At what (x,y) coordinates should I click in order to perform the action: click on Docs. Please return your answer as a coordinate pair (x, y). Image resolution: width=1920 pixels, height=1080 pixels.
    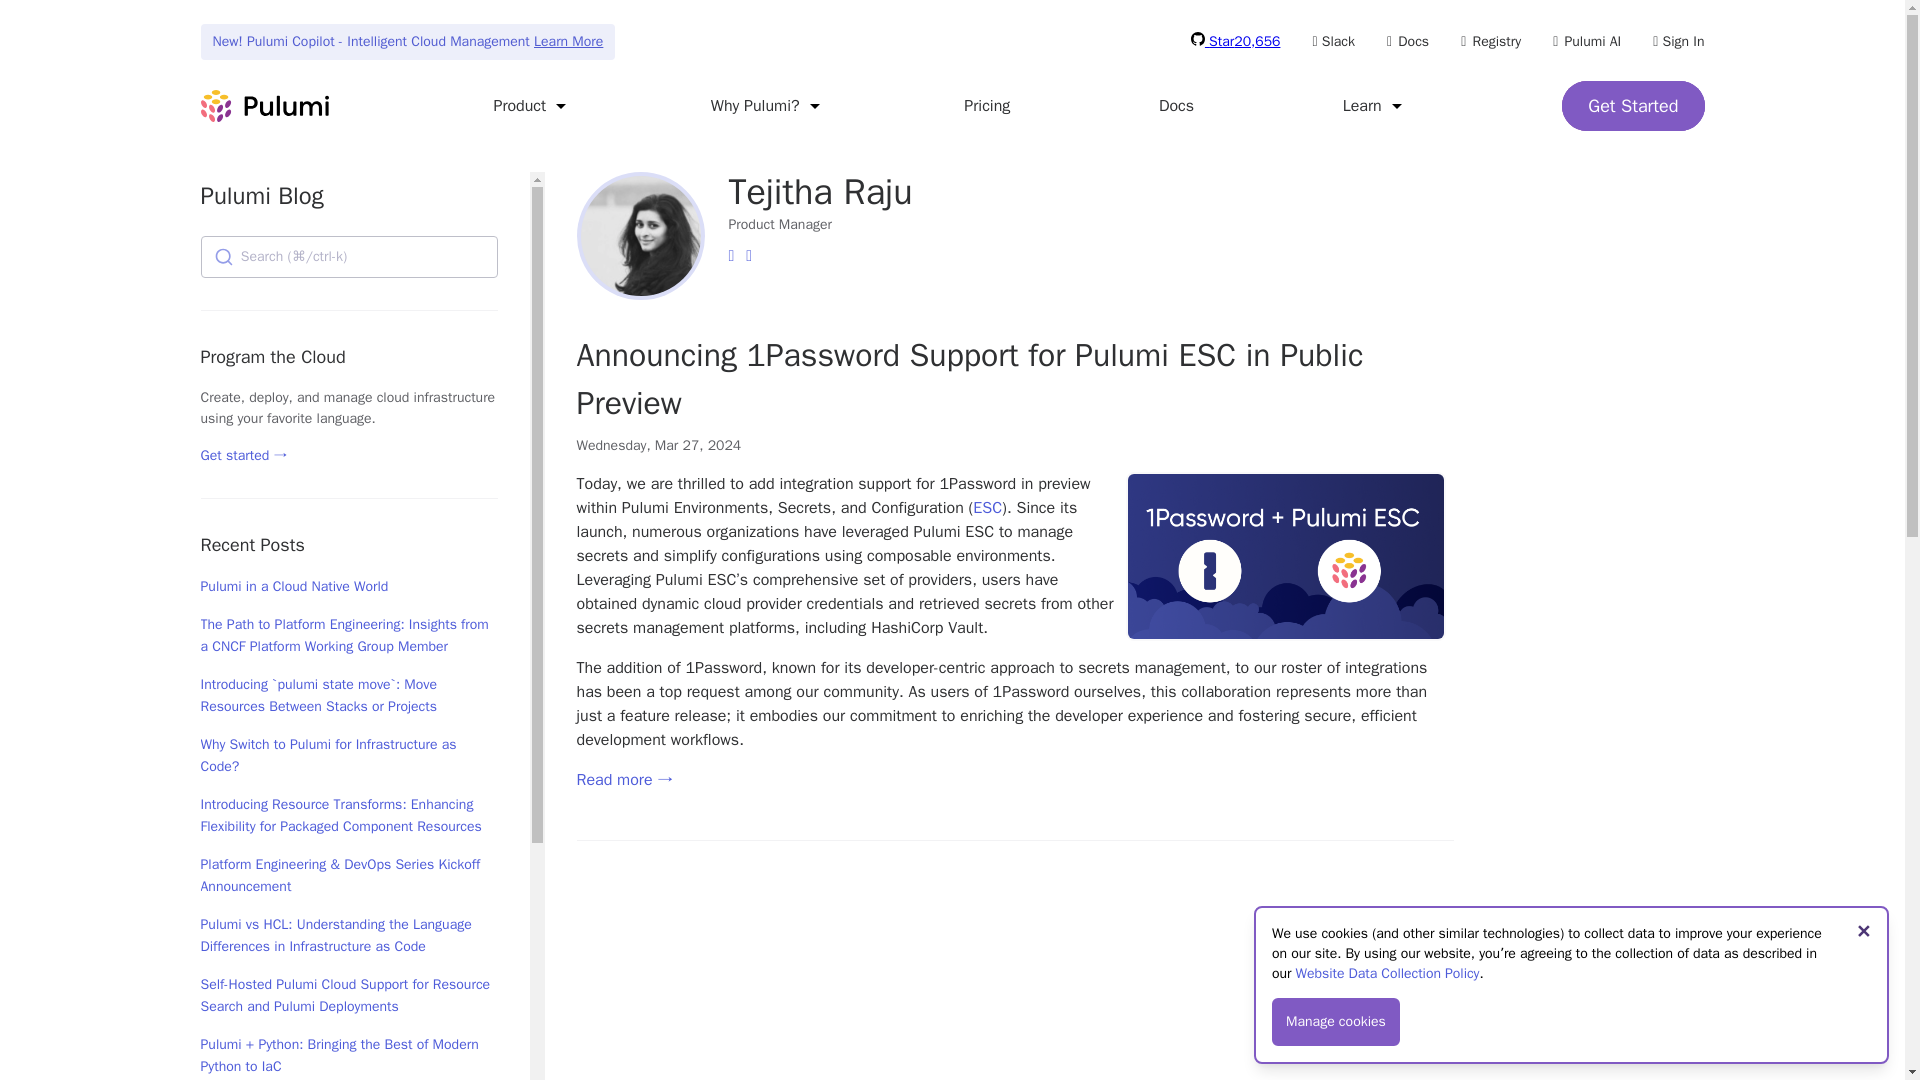
    Looking at the image, I should click on (1176, 105).